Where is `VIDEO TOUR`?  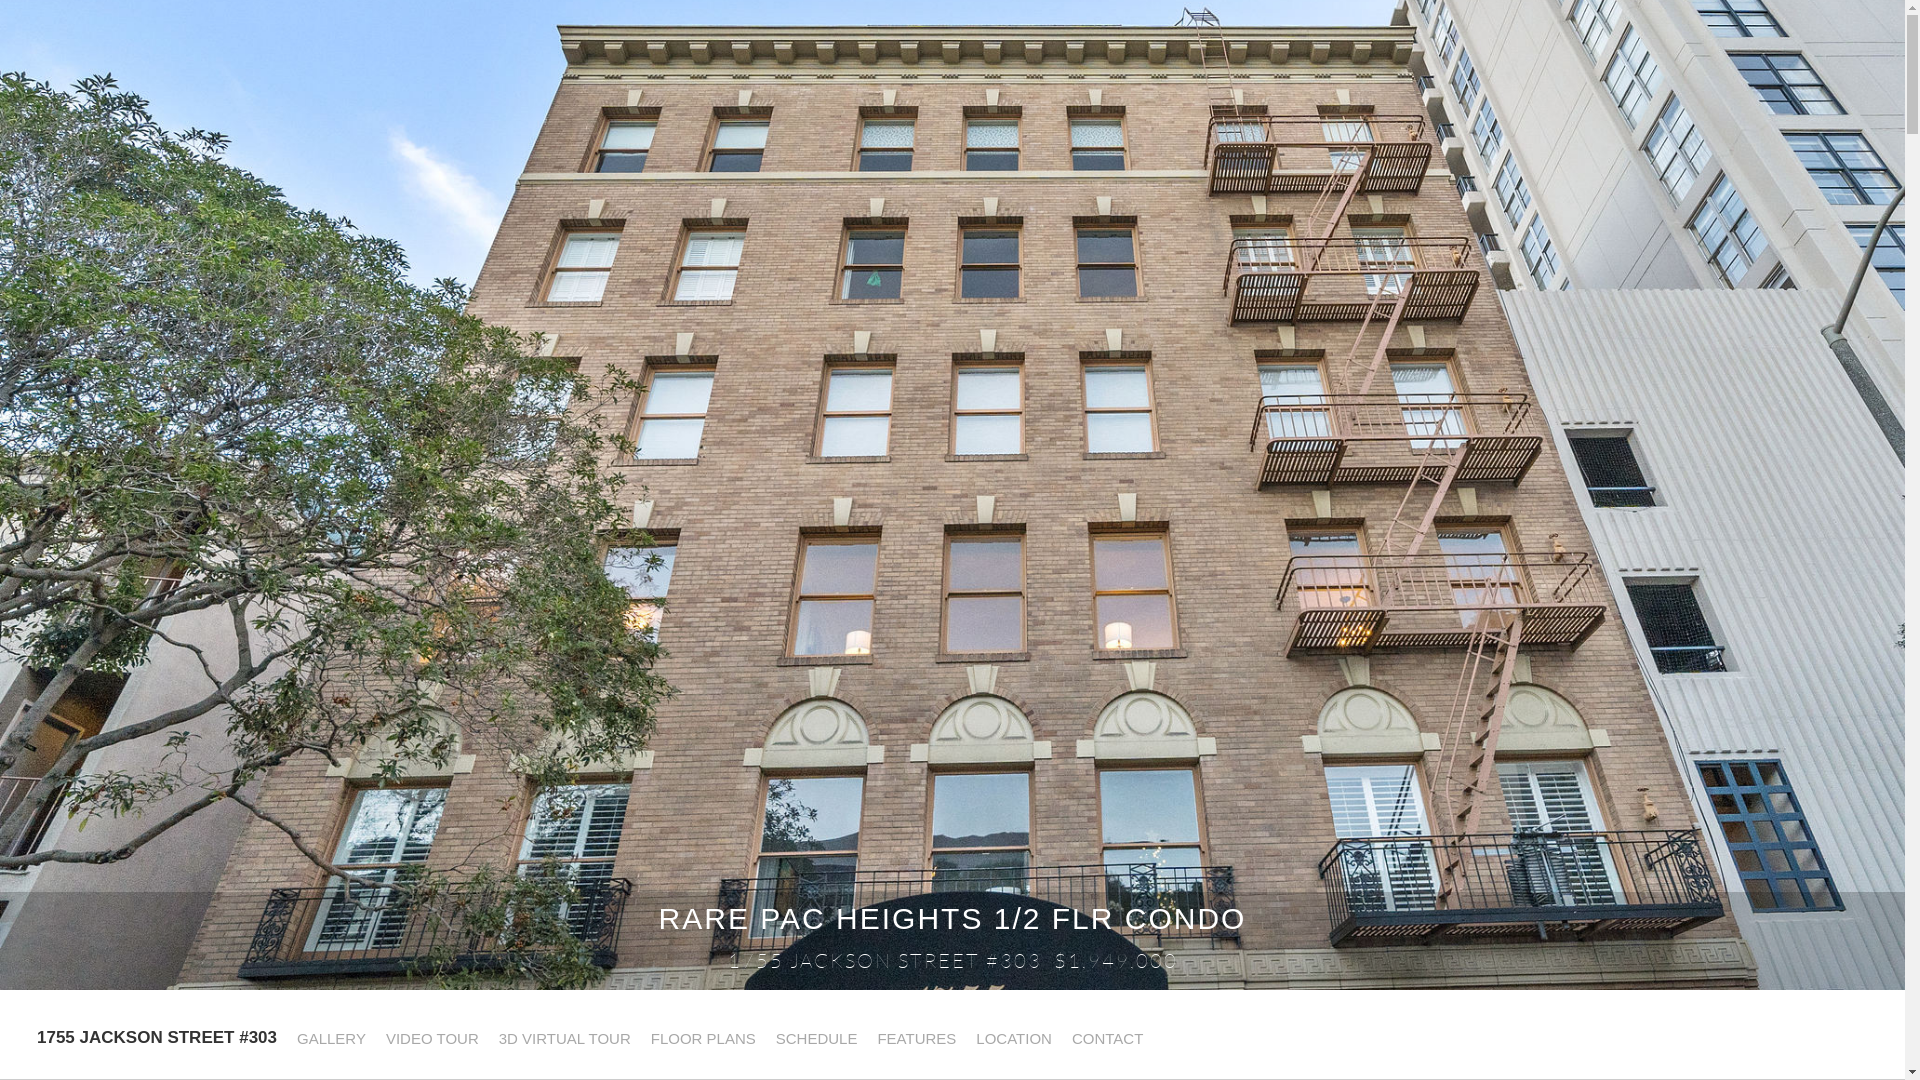 VIDEO TOUR is located at coordinates (432, 1039).